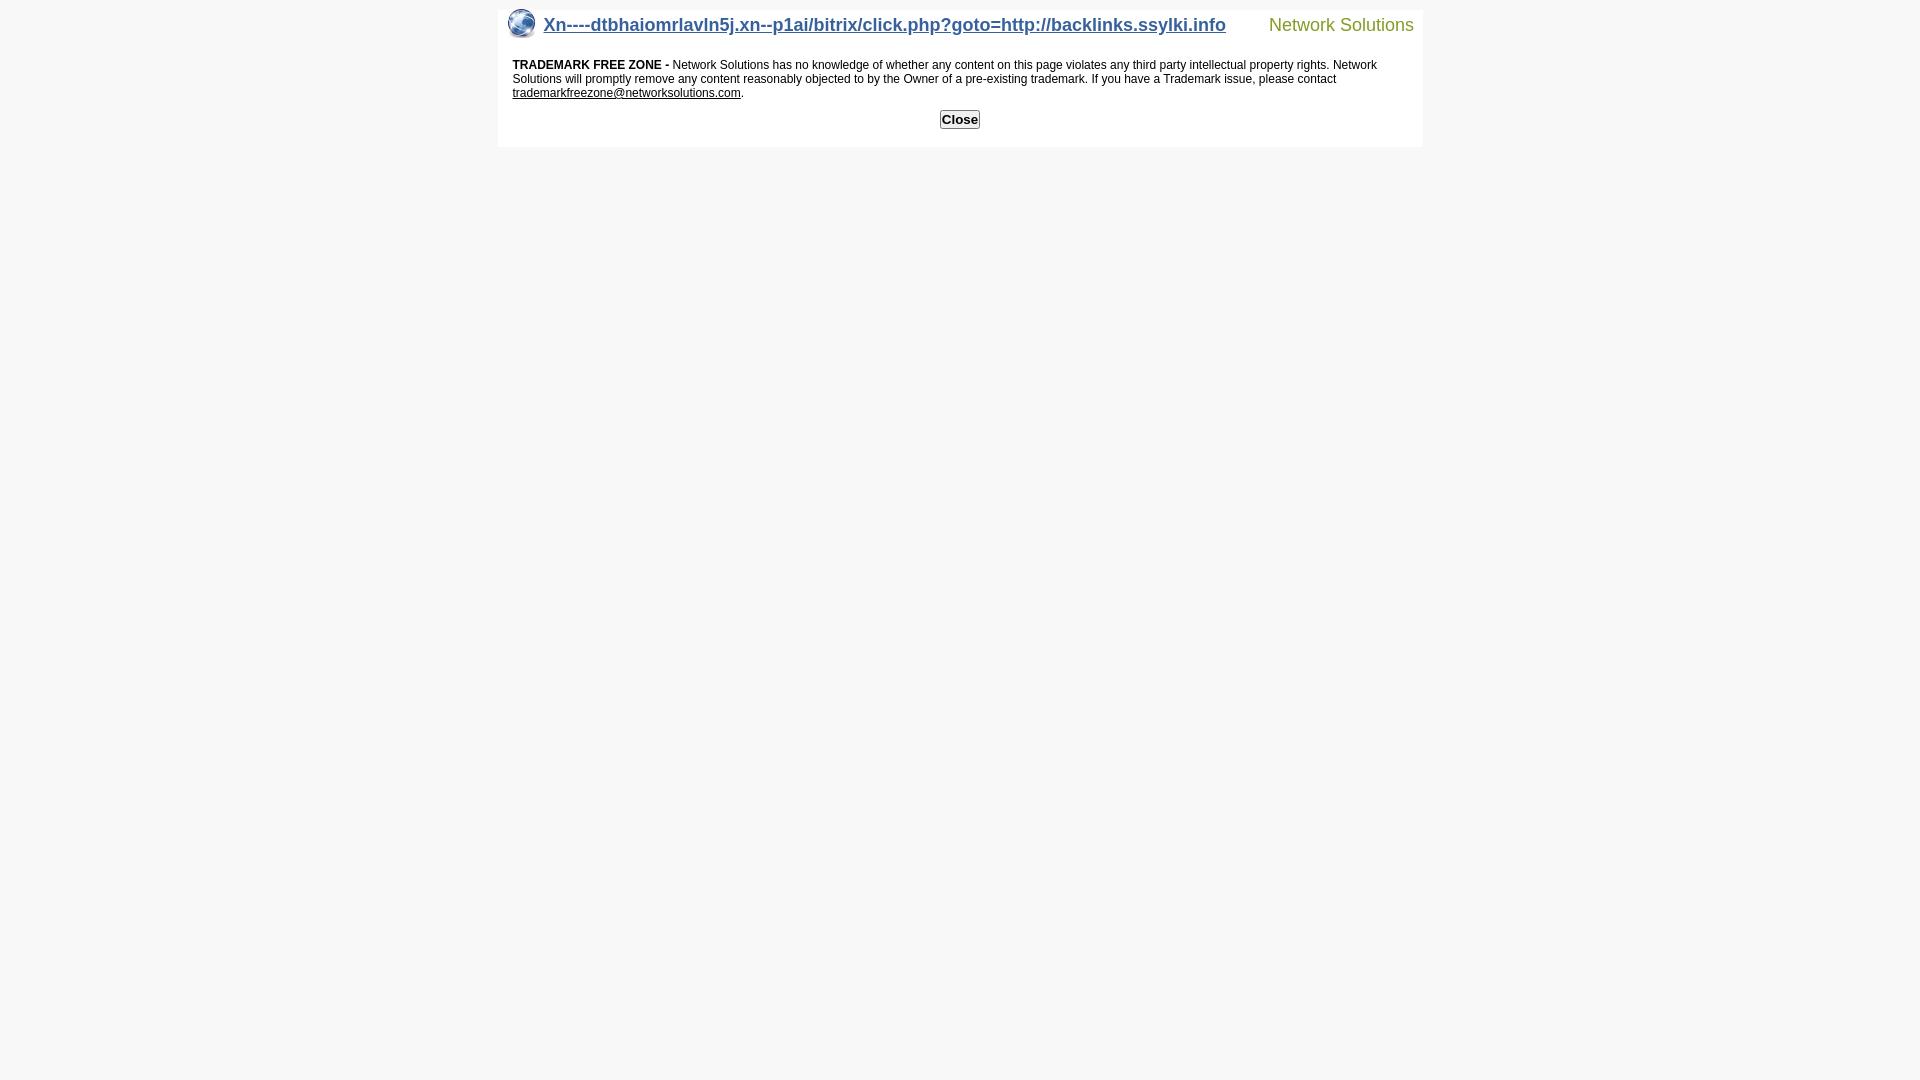  Describe the element at coordinates (1329, 24) in the screenshot. I see `Network Solutions` at that location.